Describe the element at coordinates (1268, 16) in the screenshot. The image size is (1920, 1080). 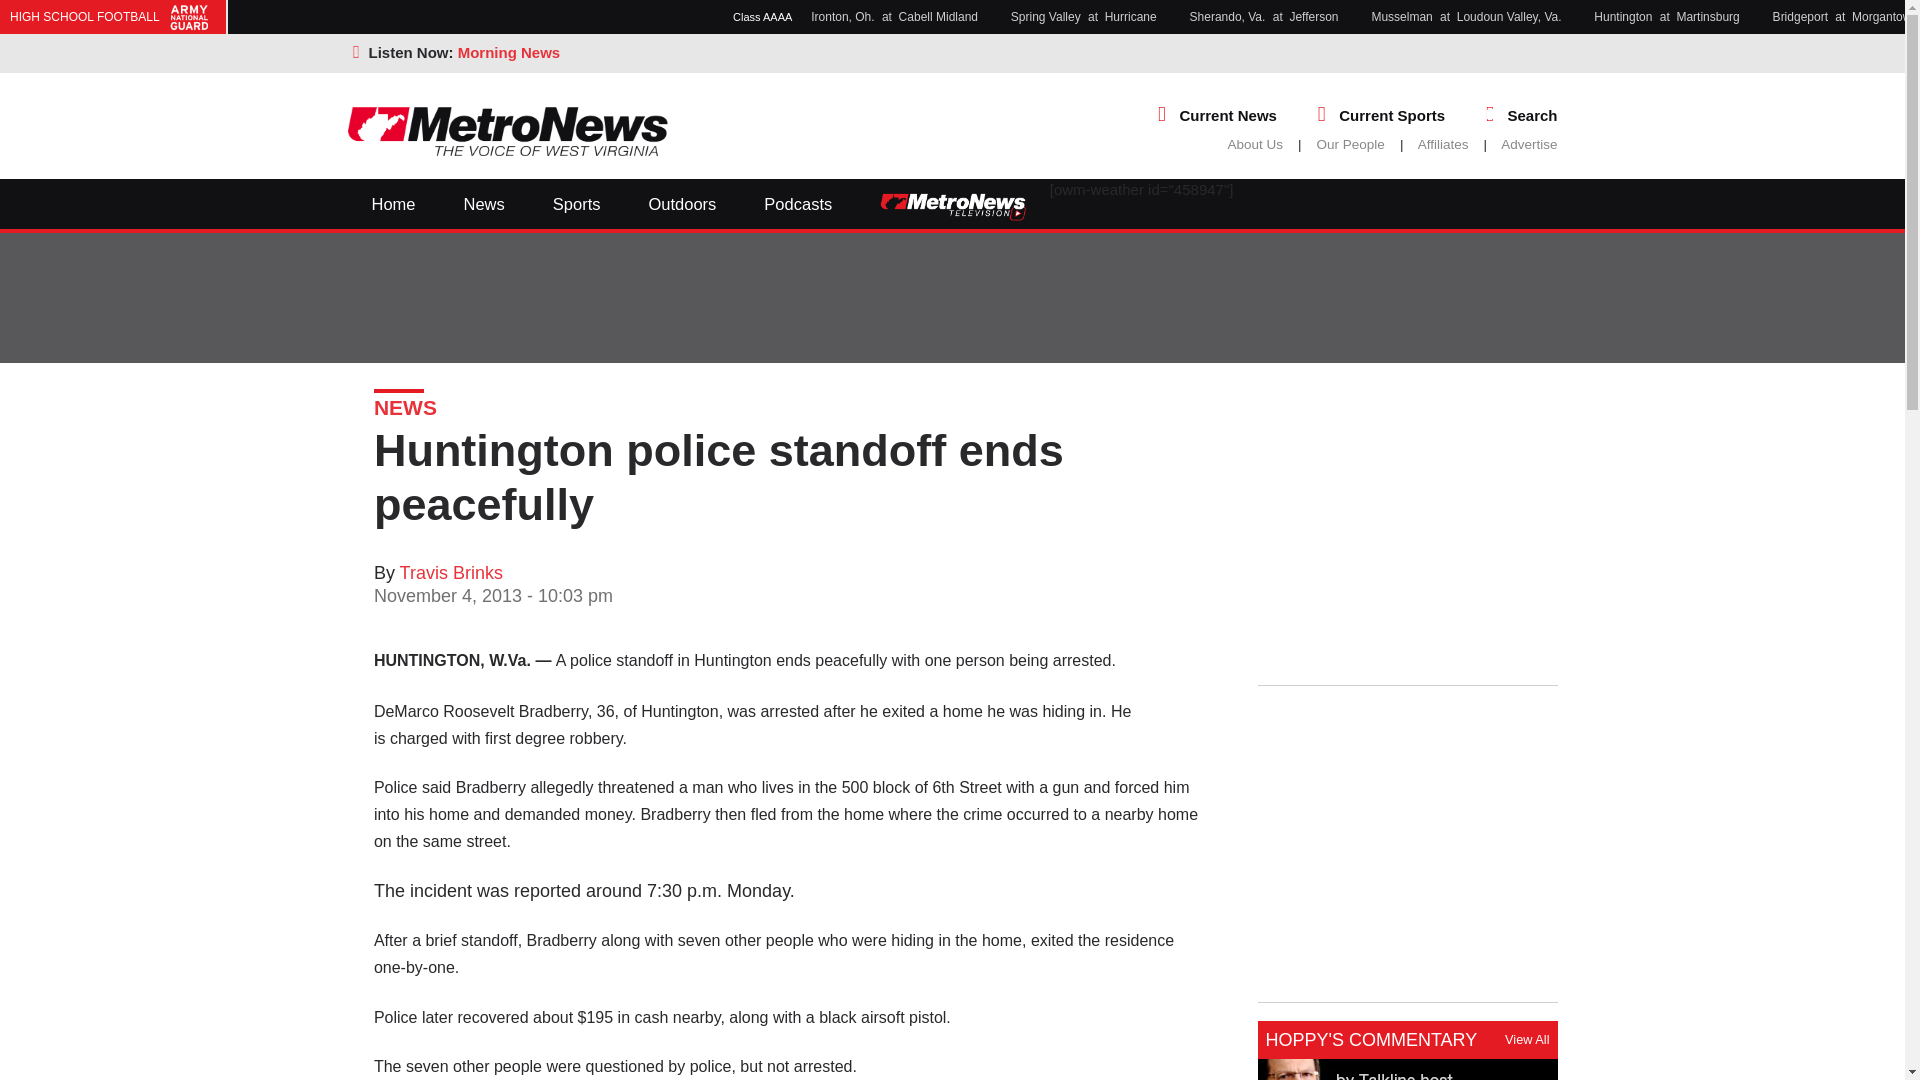
I see `  Sherando, Va. at  Jefferson   ` at that location.